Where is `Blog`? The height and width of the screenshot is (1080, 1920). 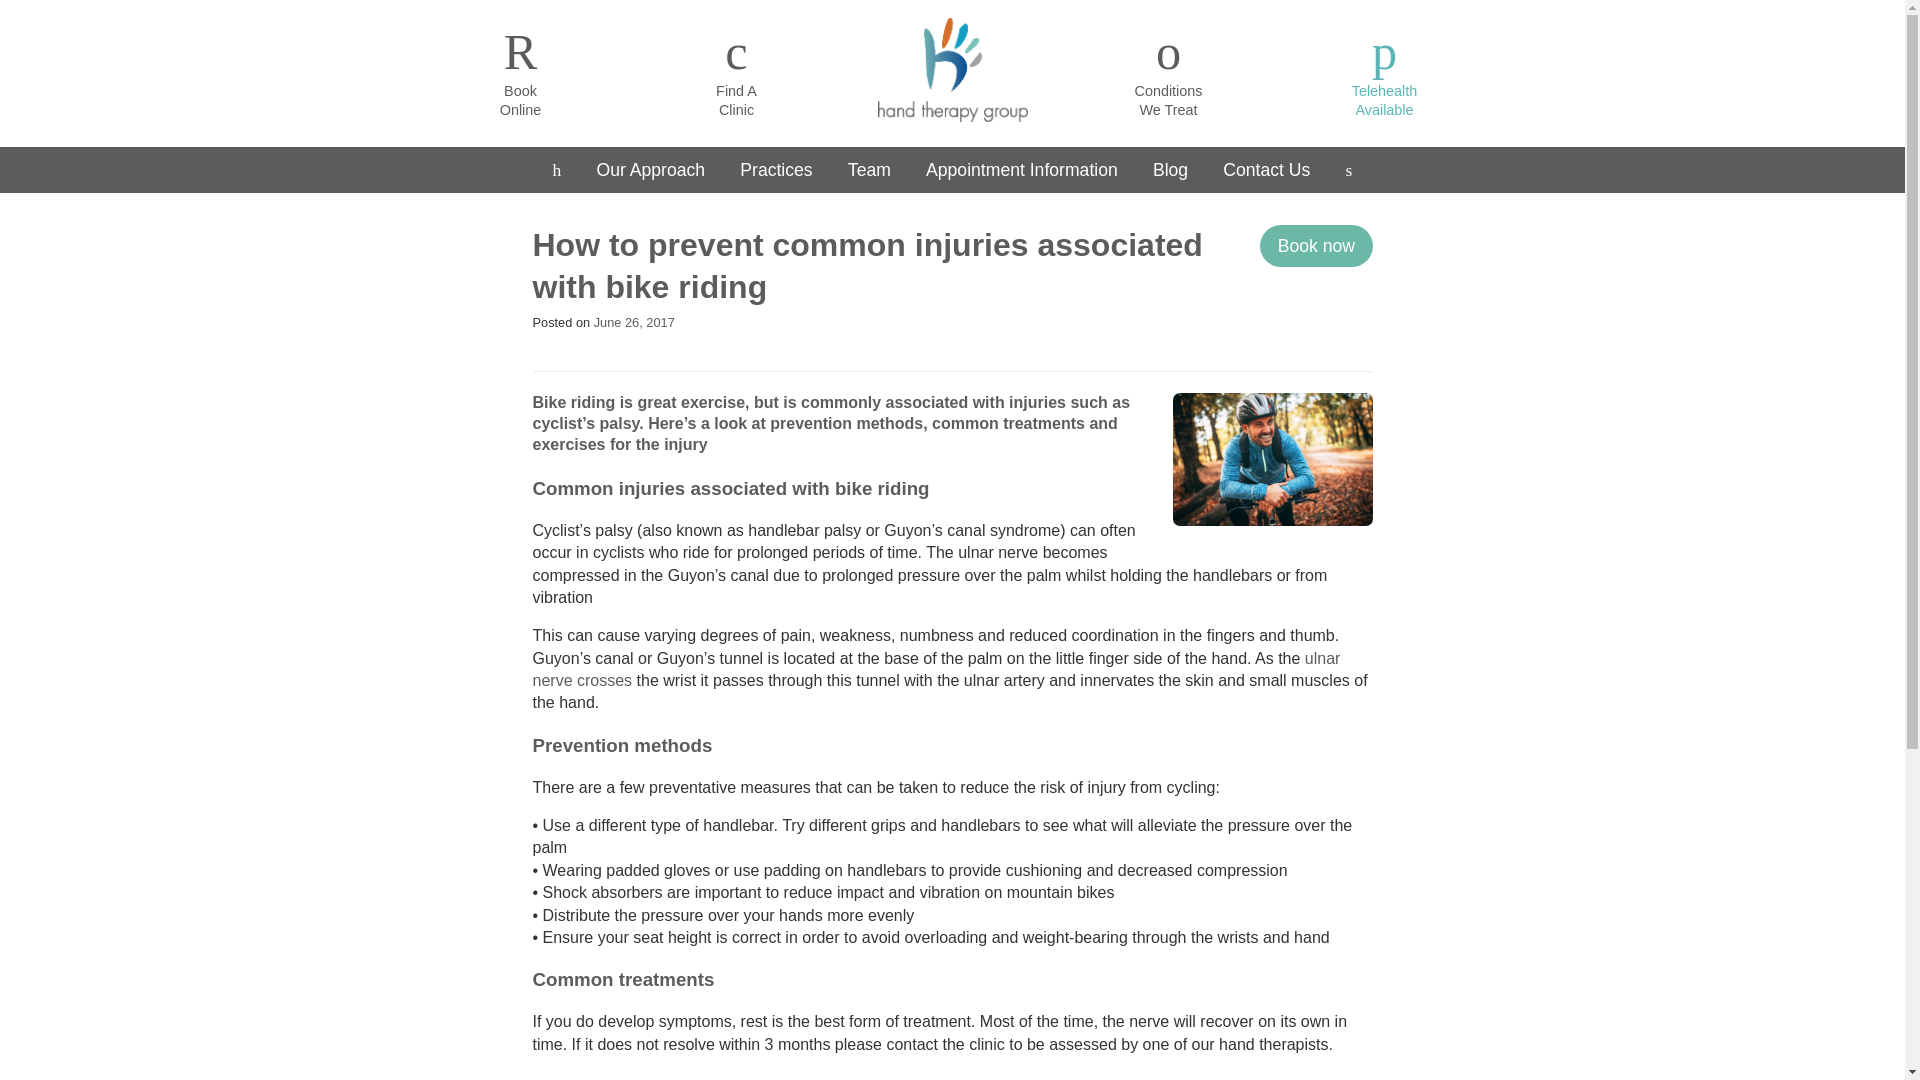 Blog is located at coordinates (634, 322).